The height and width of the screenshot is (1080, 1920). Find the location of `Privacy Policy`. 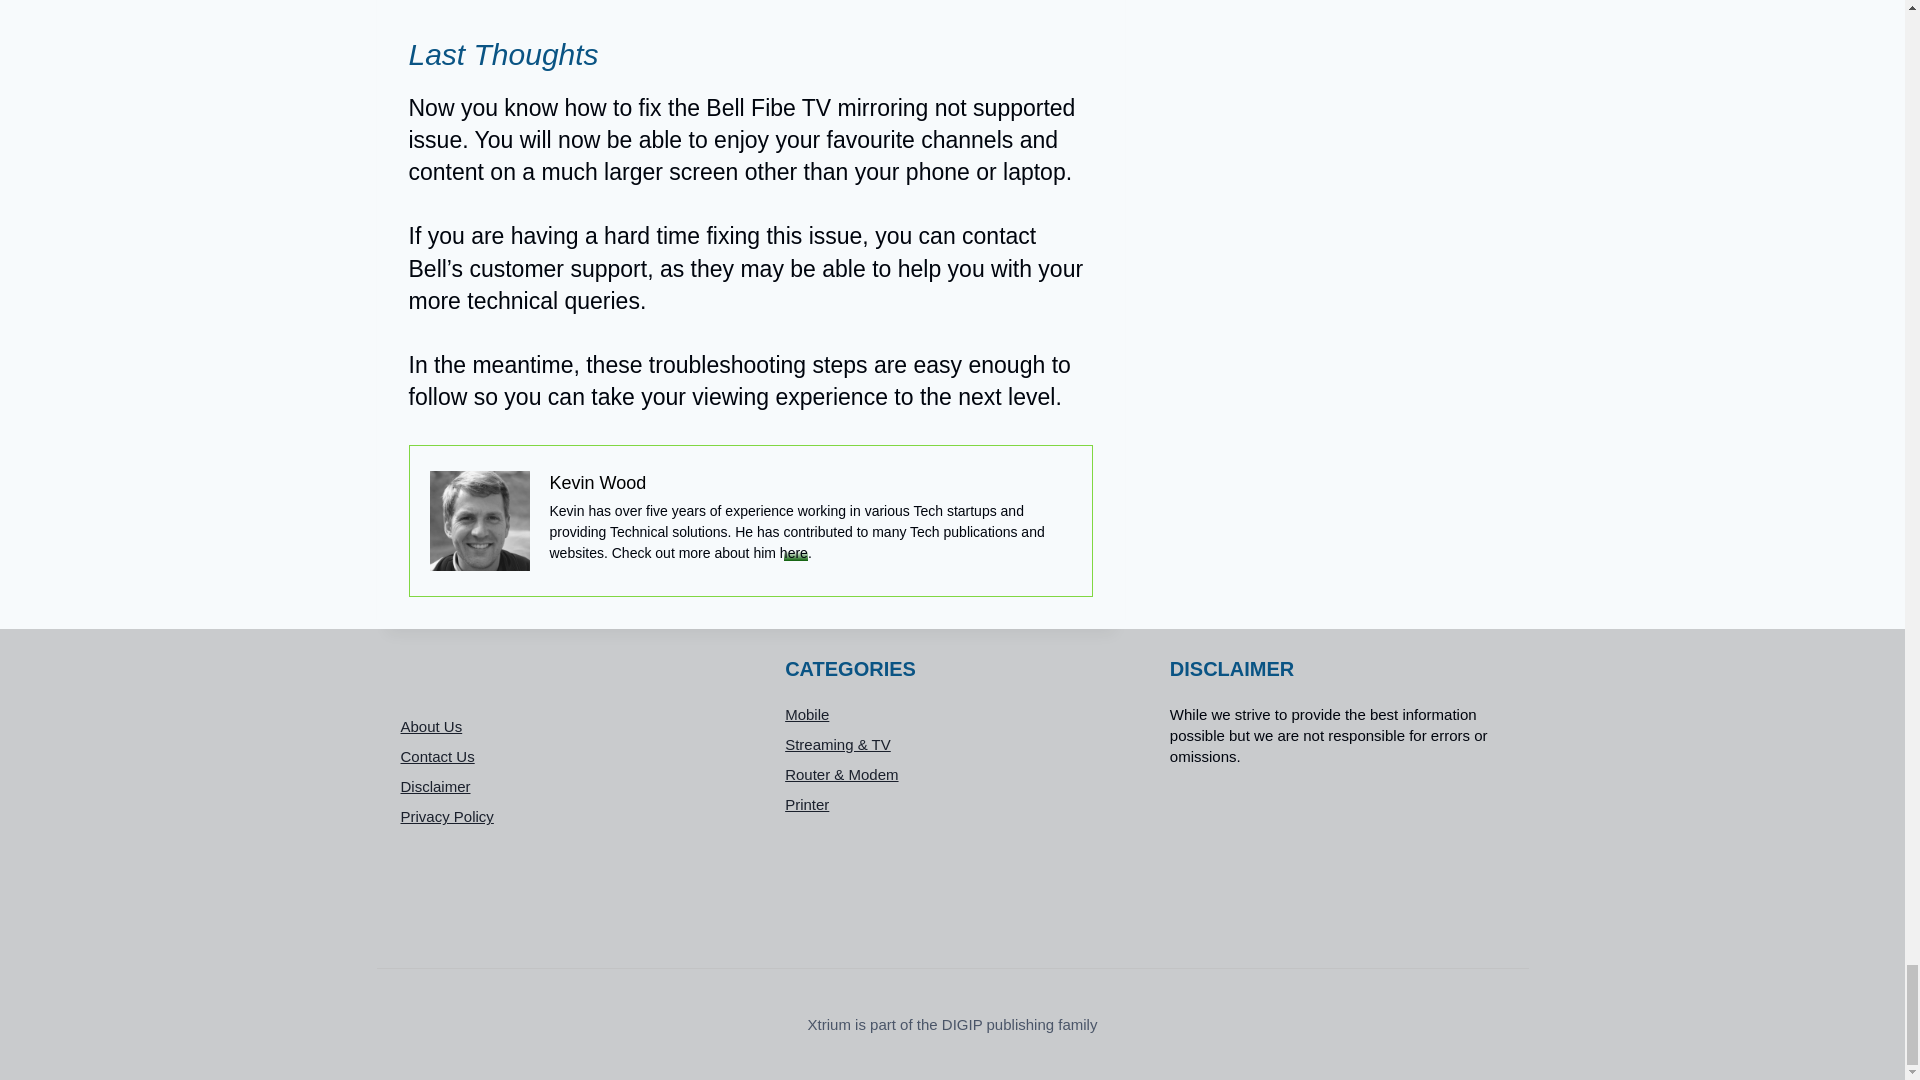

Privacy Policy is located at coordinates (567, 816).